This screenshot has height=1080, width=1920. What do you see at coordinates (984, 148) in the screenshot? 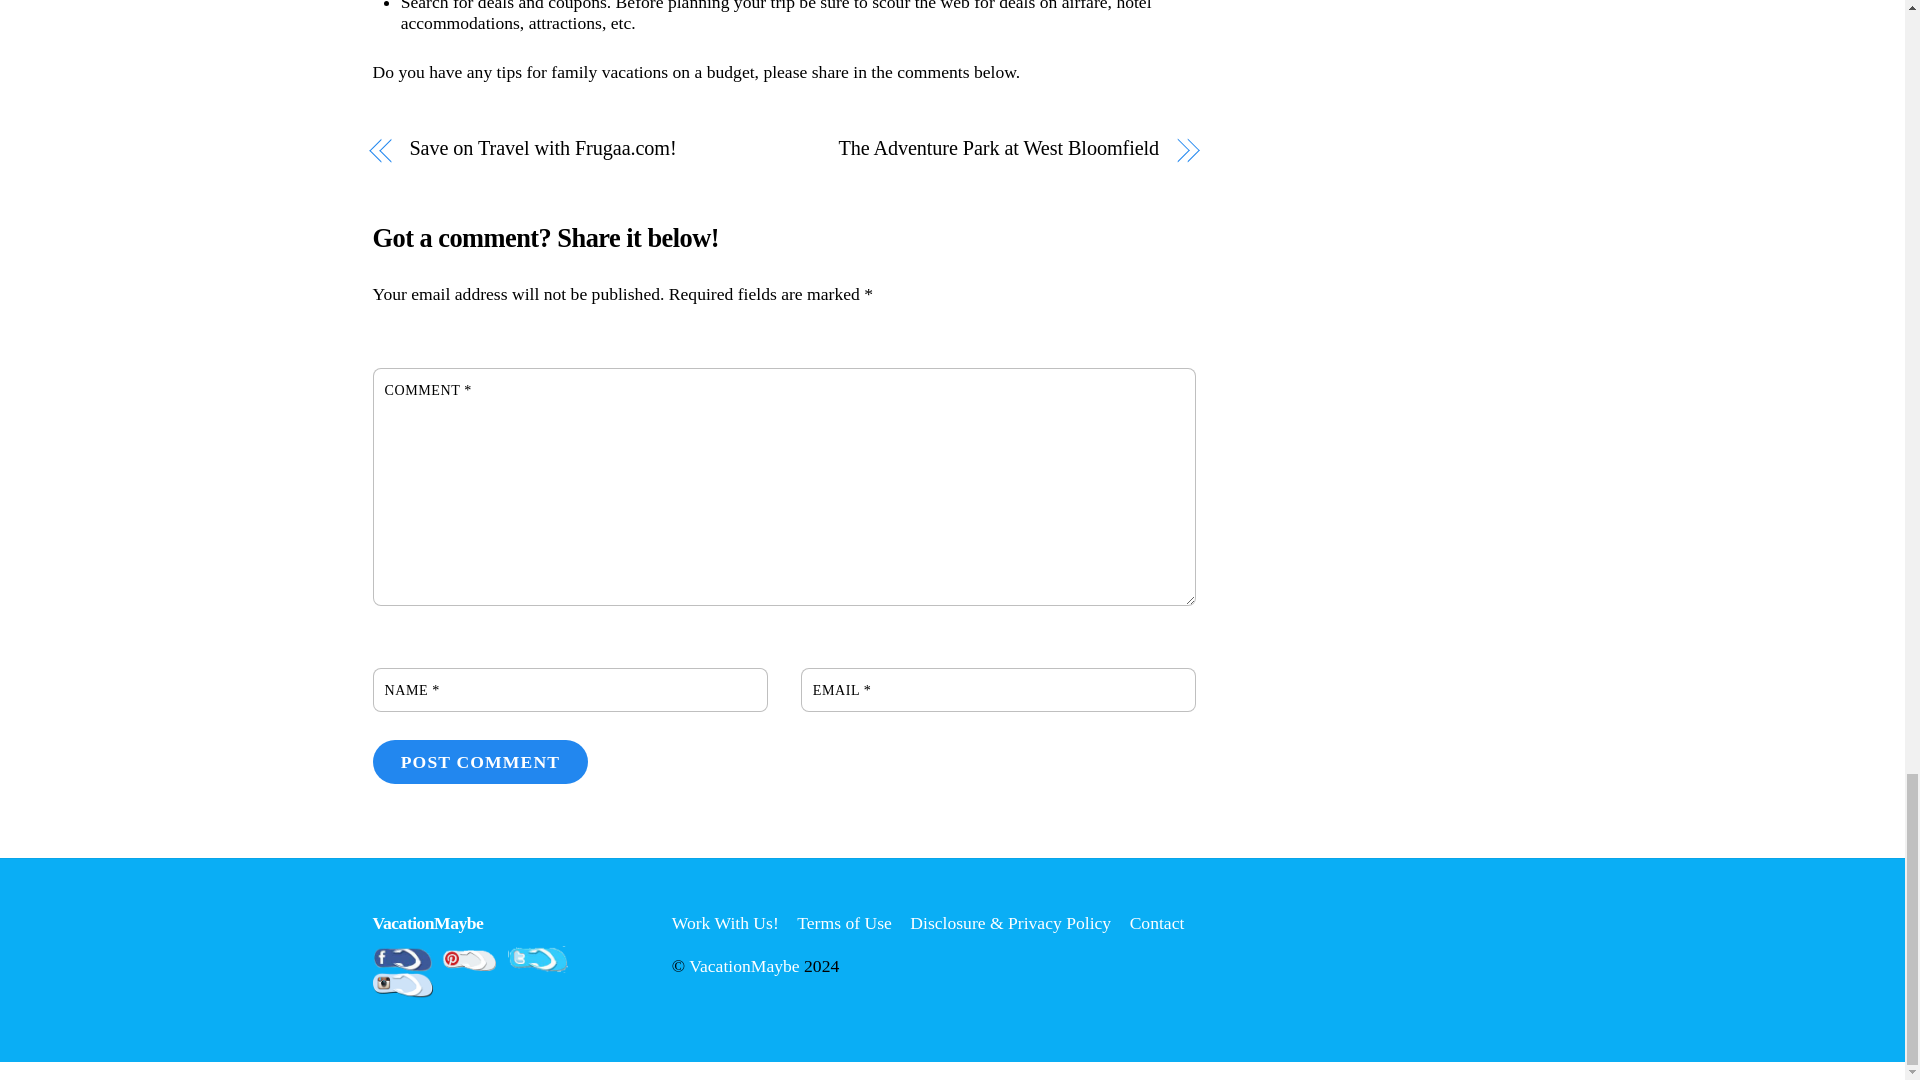
I see `The Adventure Park at West Bloomfield` at bounding box center [984, 148].